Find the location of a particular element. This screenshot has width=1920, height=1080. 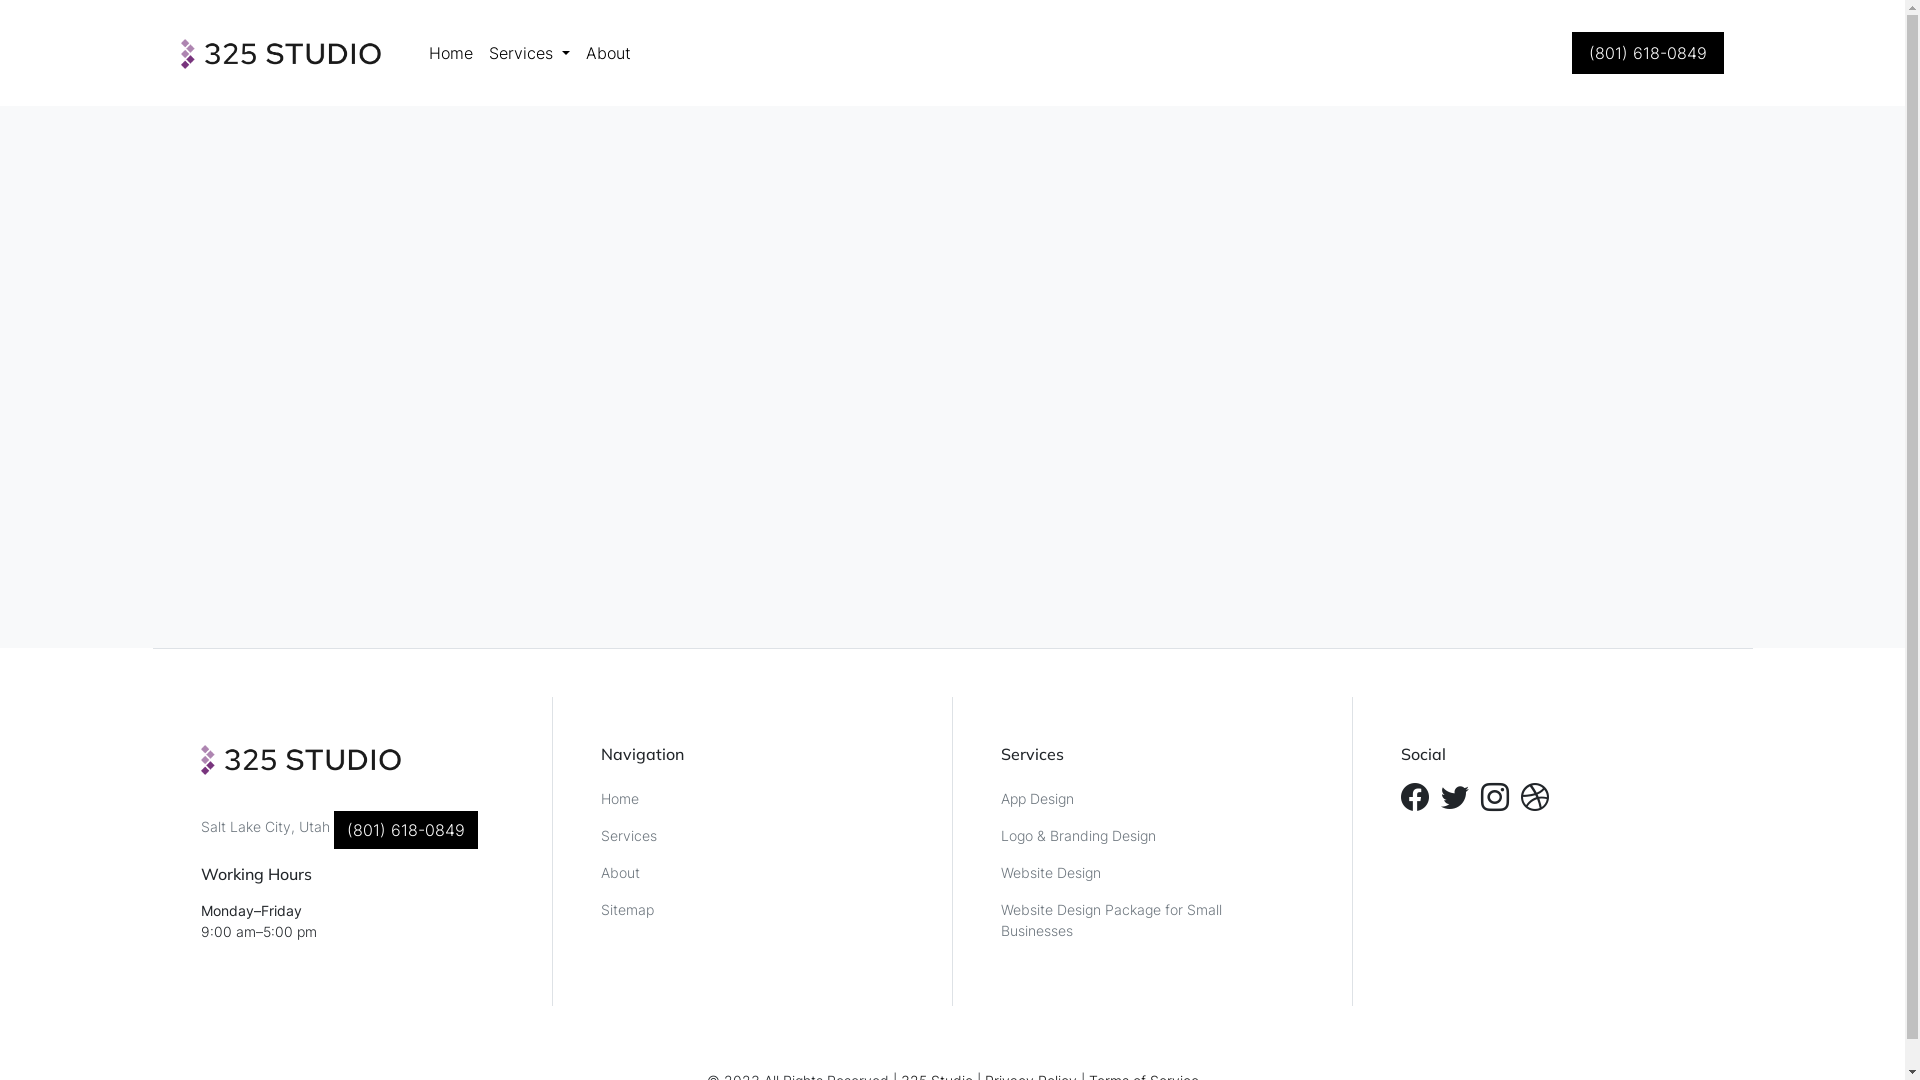

Home is located at coordinates (451, 53).